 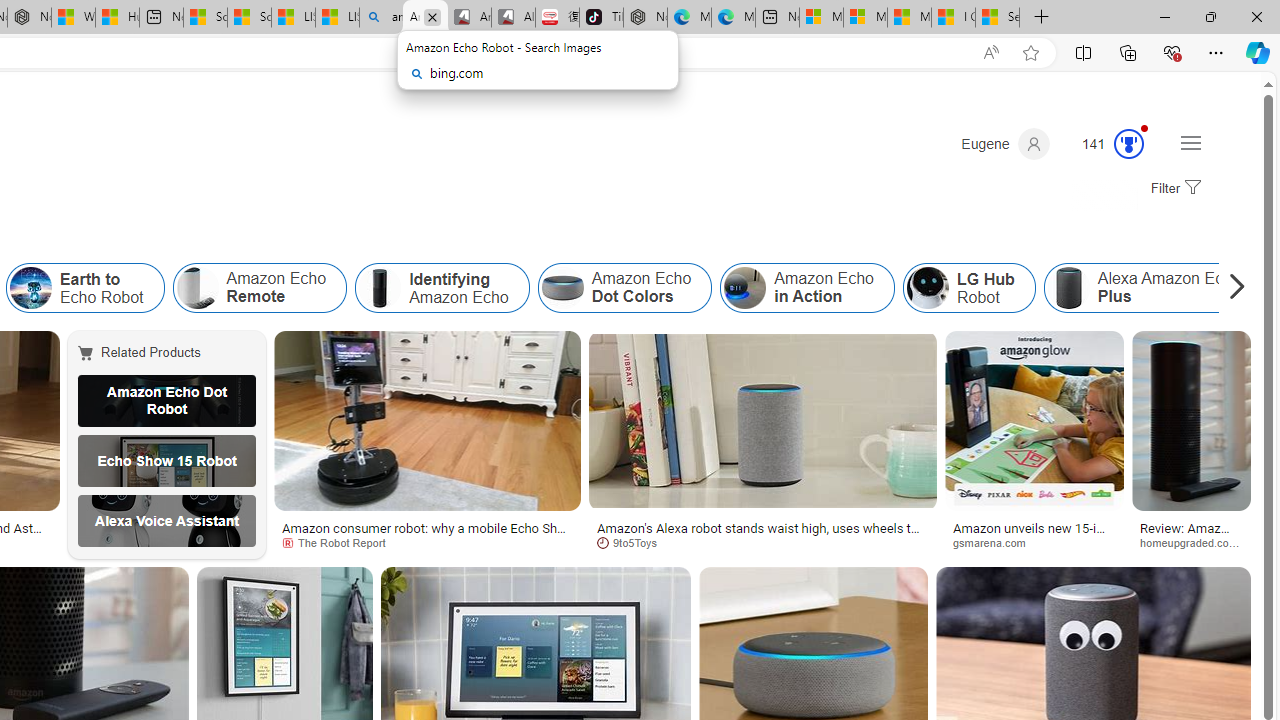 I want to click on Identifying Amazon Echo, so click(x=442, y=288).